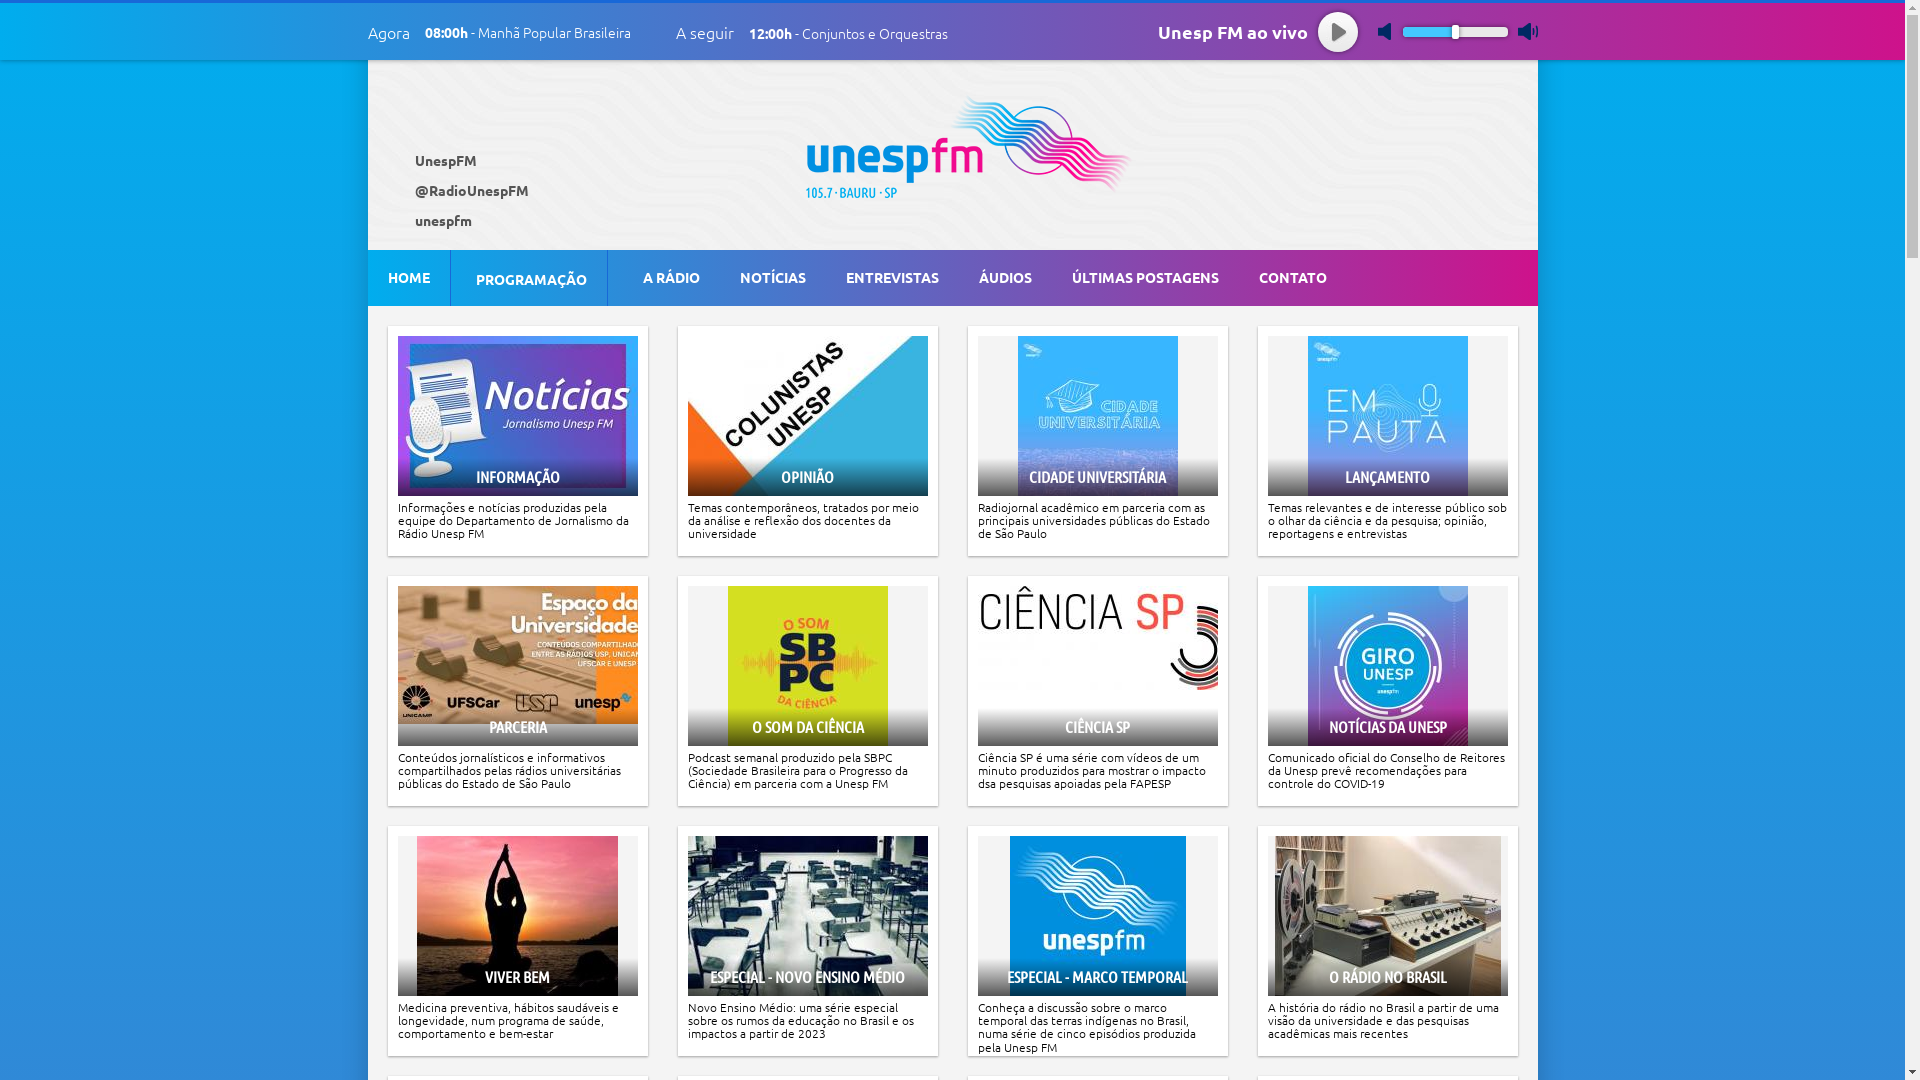 The image size is (1920, 1080). Describe the element at coordinates (1292, 277) in the screenshot. I see `CONTATO` at that location.